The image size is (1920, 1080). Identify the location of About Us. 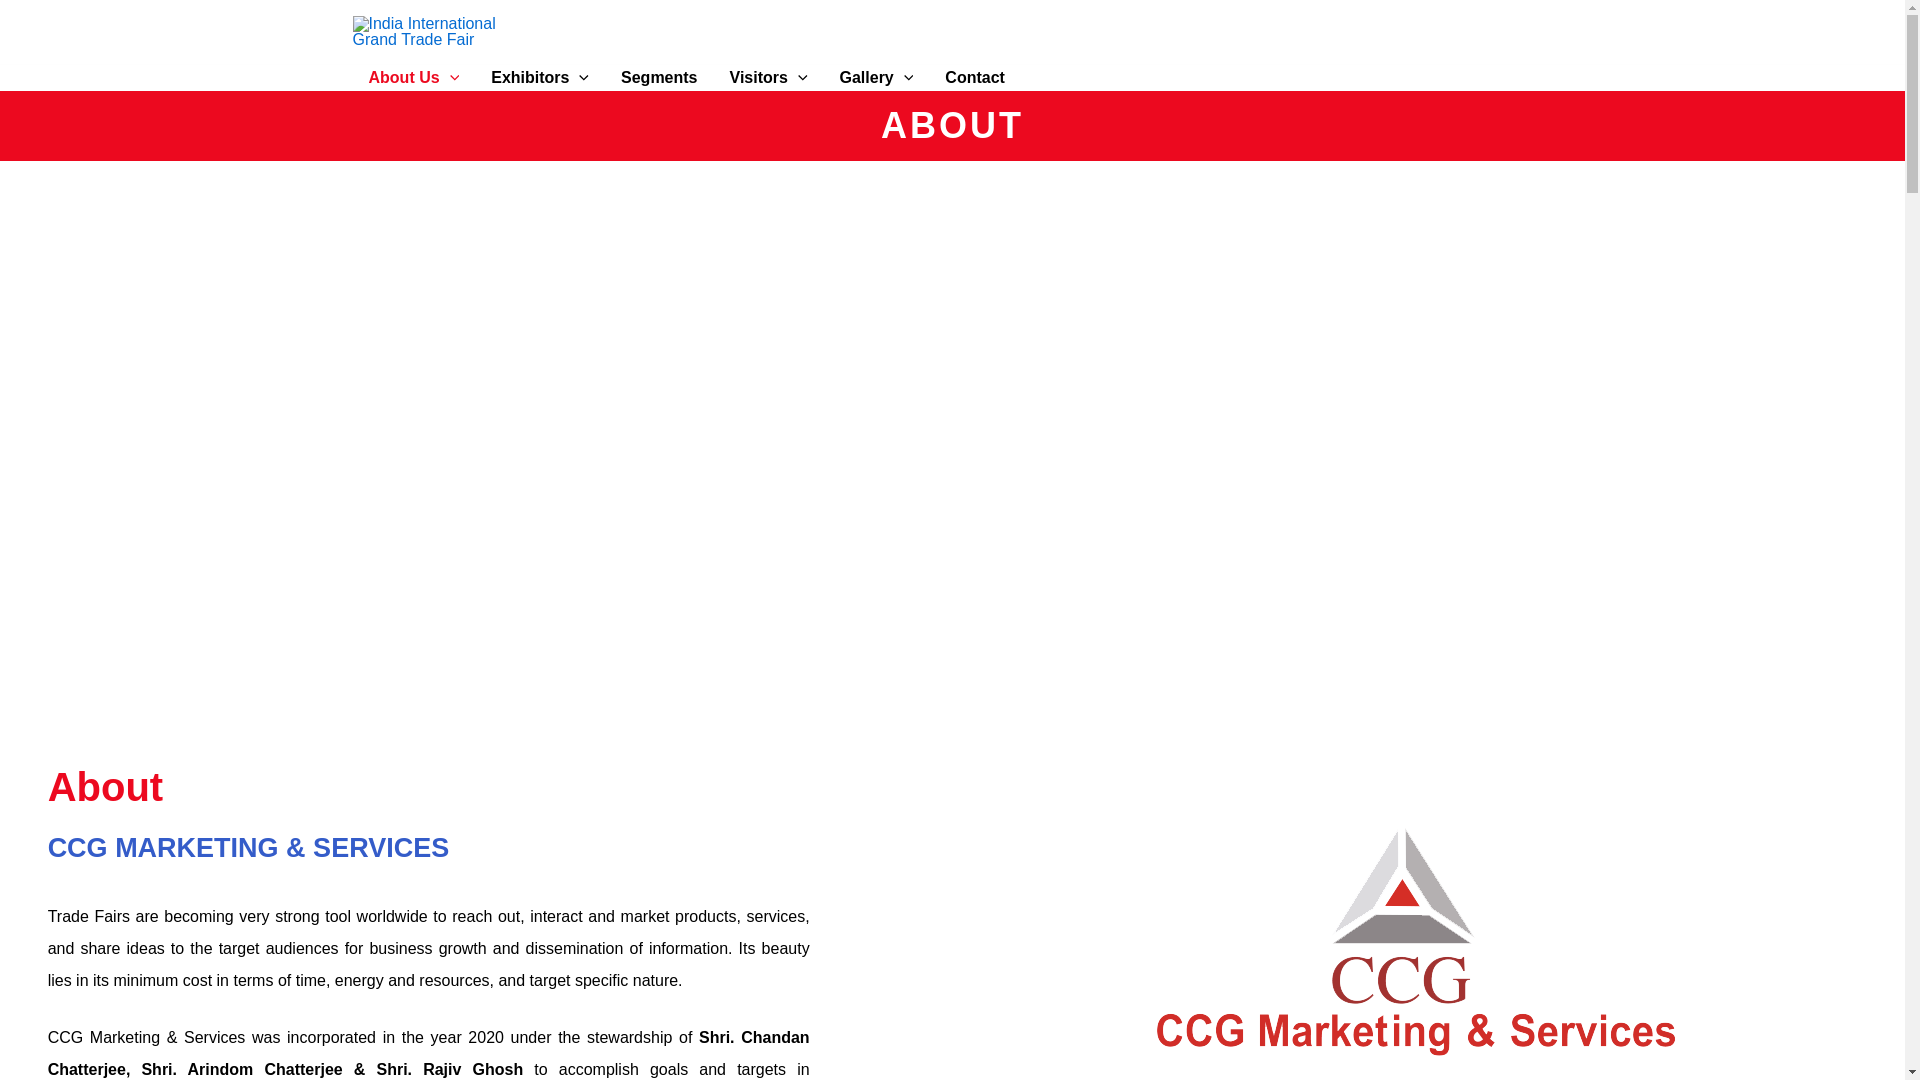
(412, 77).